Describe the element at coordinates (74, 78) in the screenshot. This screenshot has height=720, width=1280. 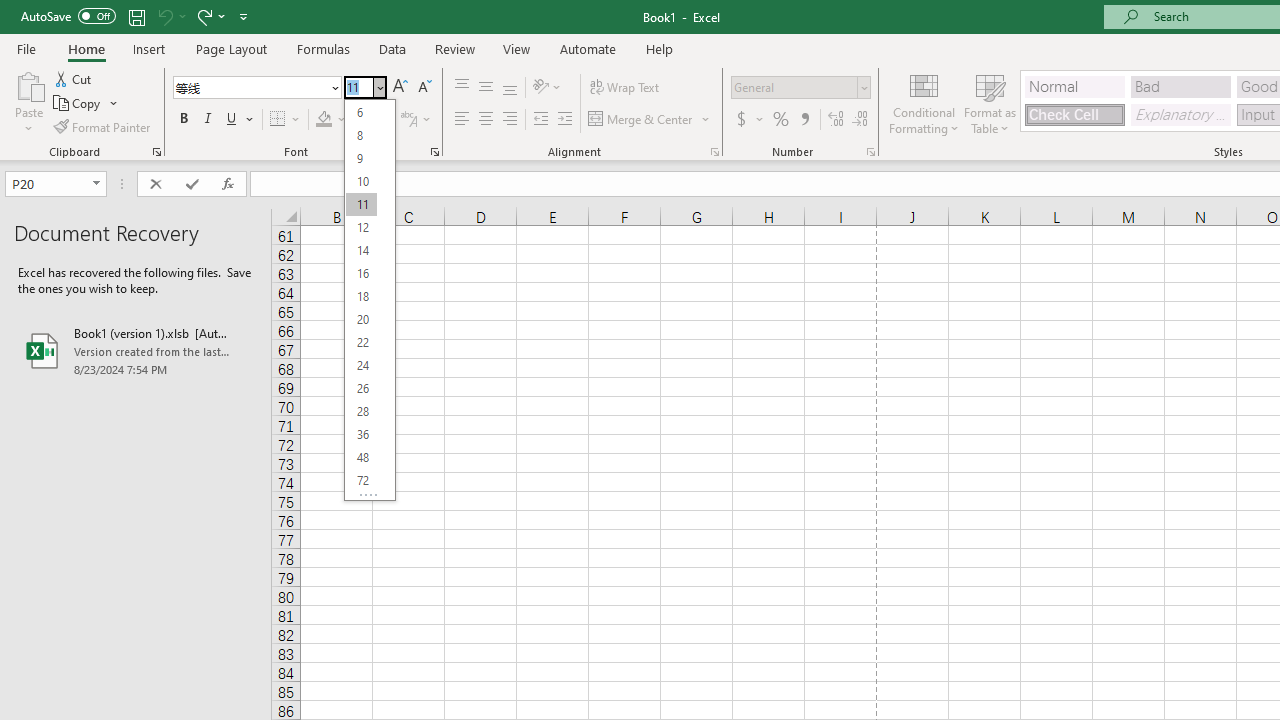
I see `Cut` at that location.